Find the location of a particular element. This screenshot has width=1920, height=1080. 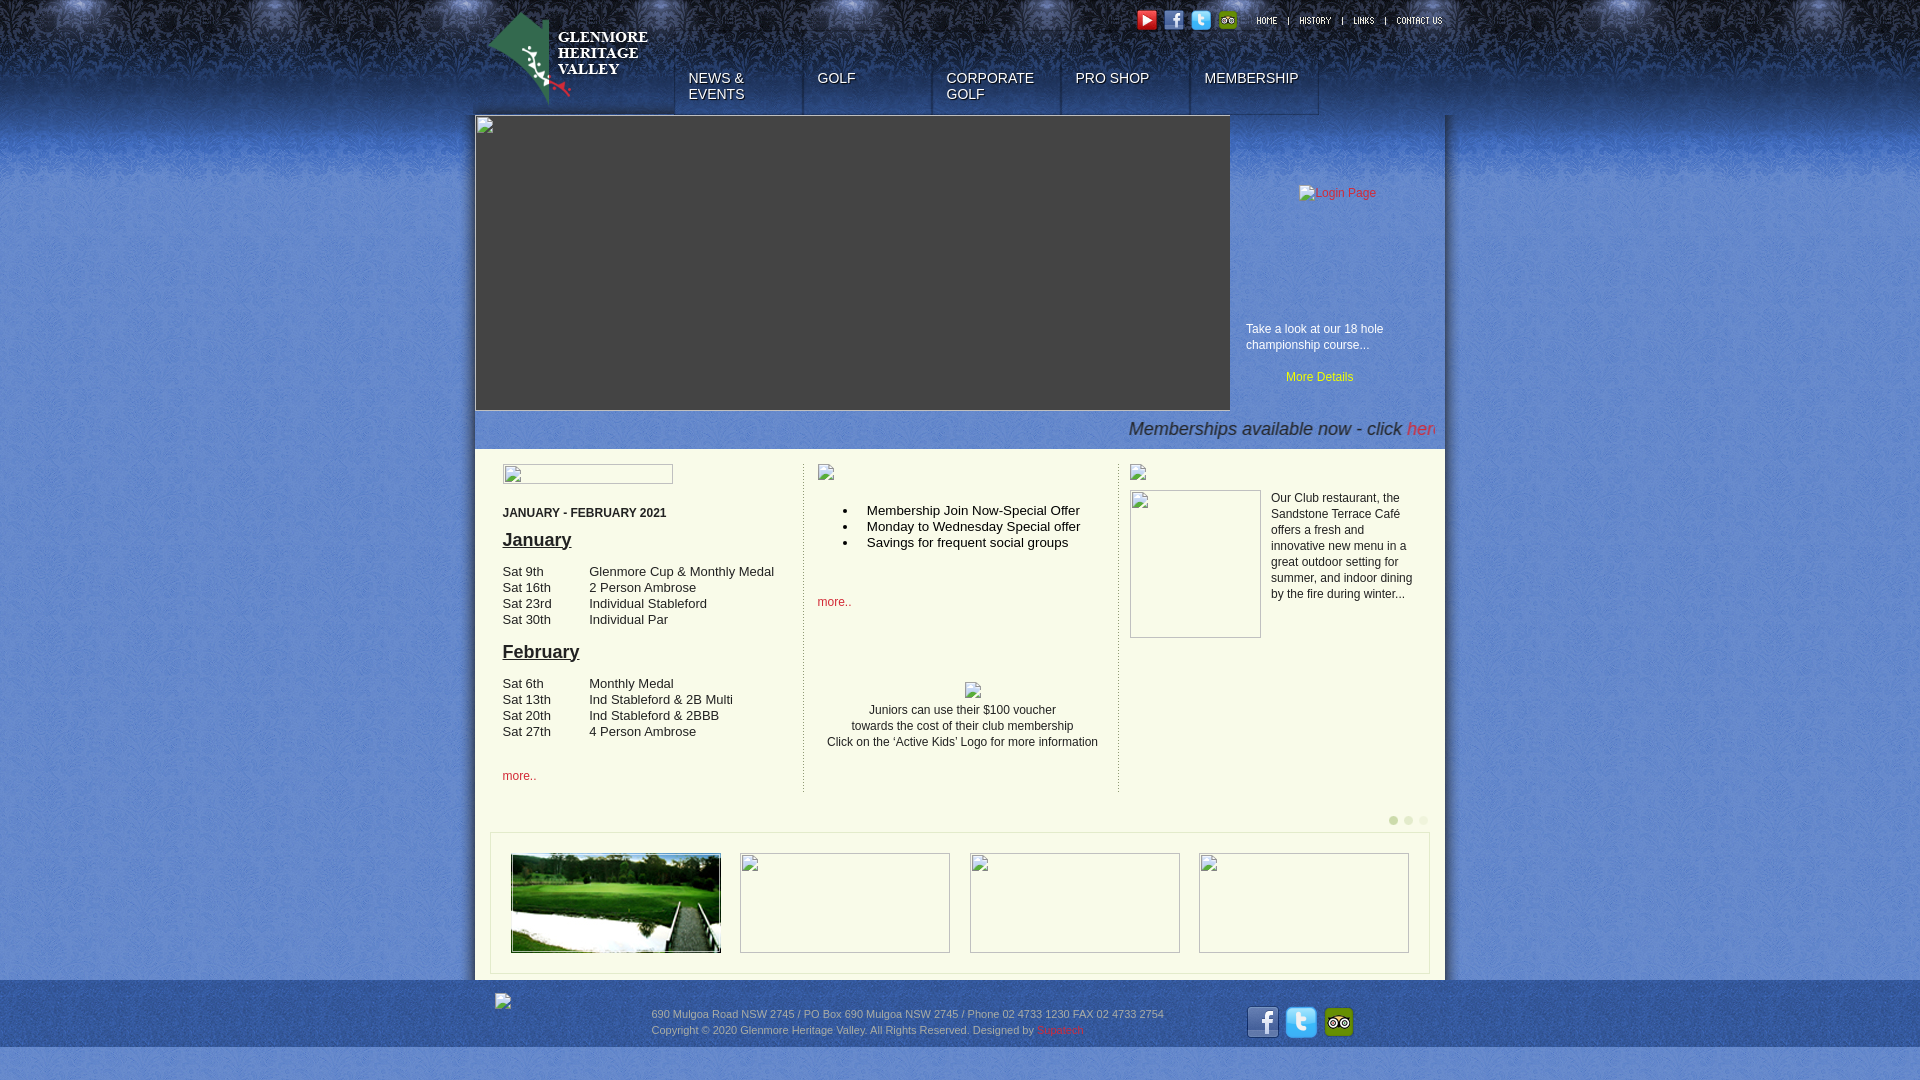

here is located at coordinates (1446, 429).